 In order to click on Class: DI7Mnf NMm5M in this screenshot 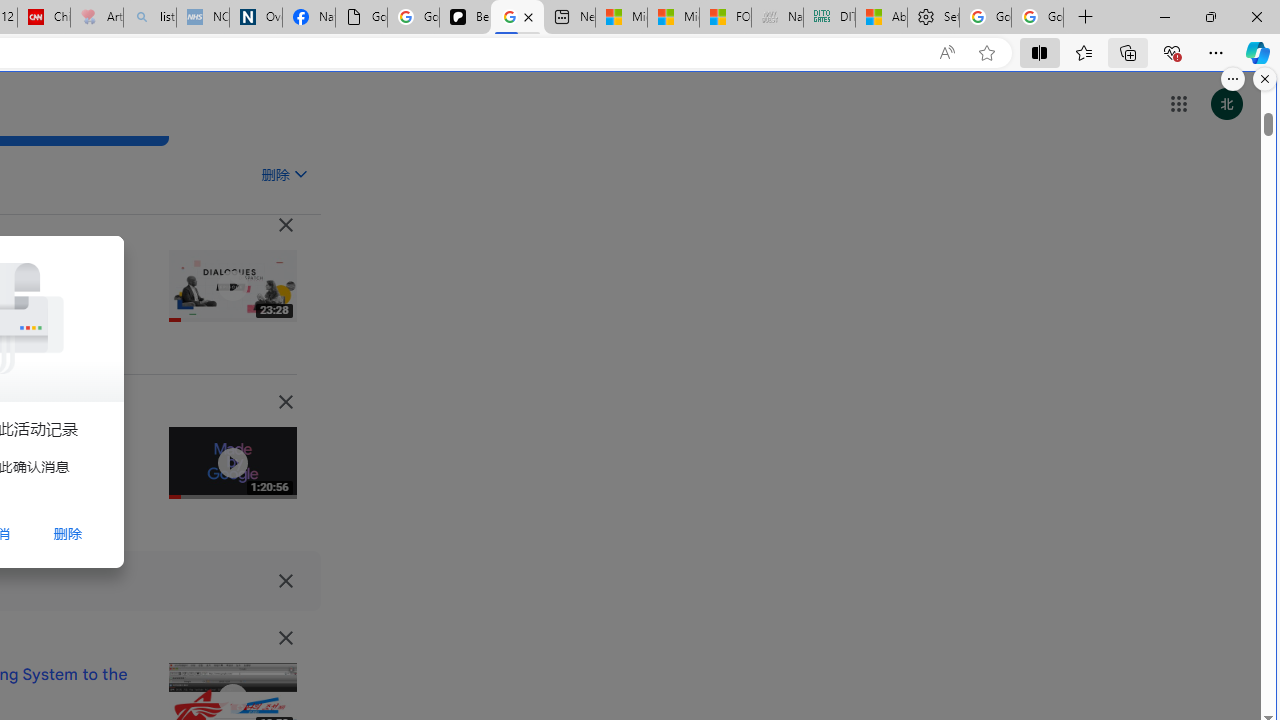, I will do `click(285, 580)`.